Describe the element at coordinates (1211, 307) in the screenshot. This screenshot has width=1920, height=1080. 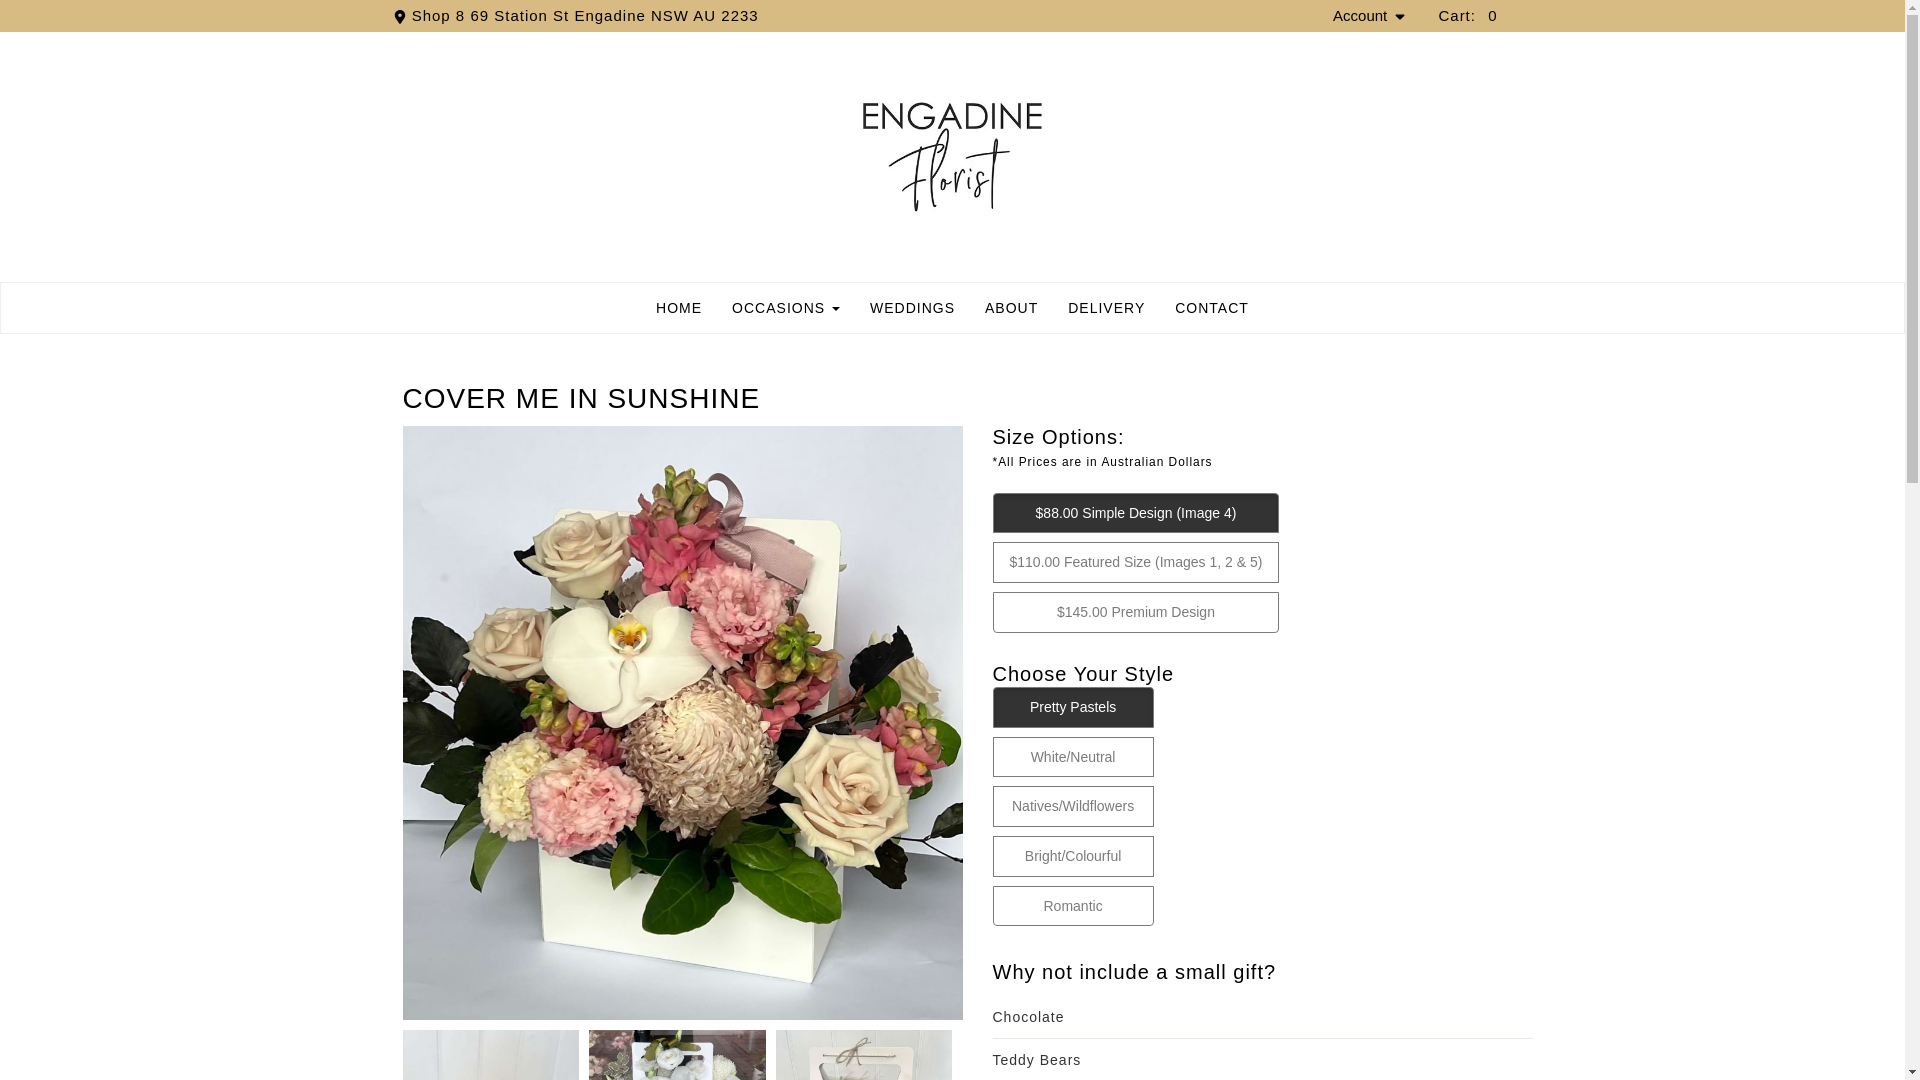
I see `CONTACT` at that location.